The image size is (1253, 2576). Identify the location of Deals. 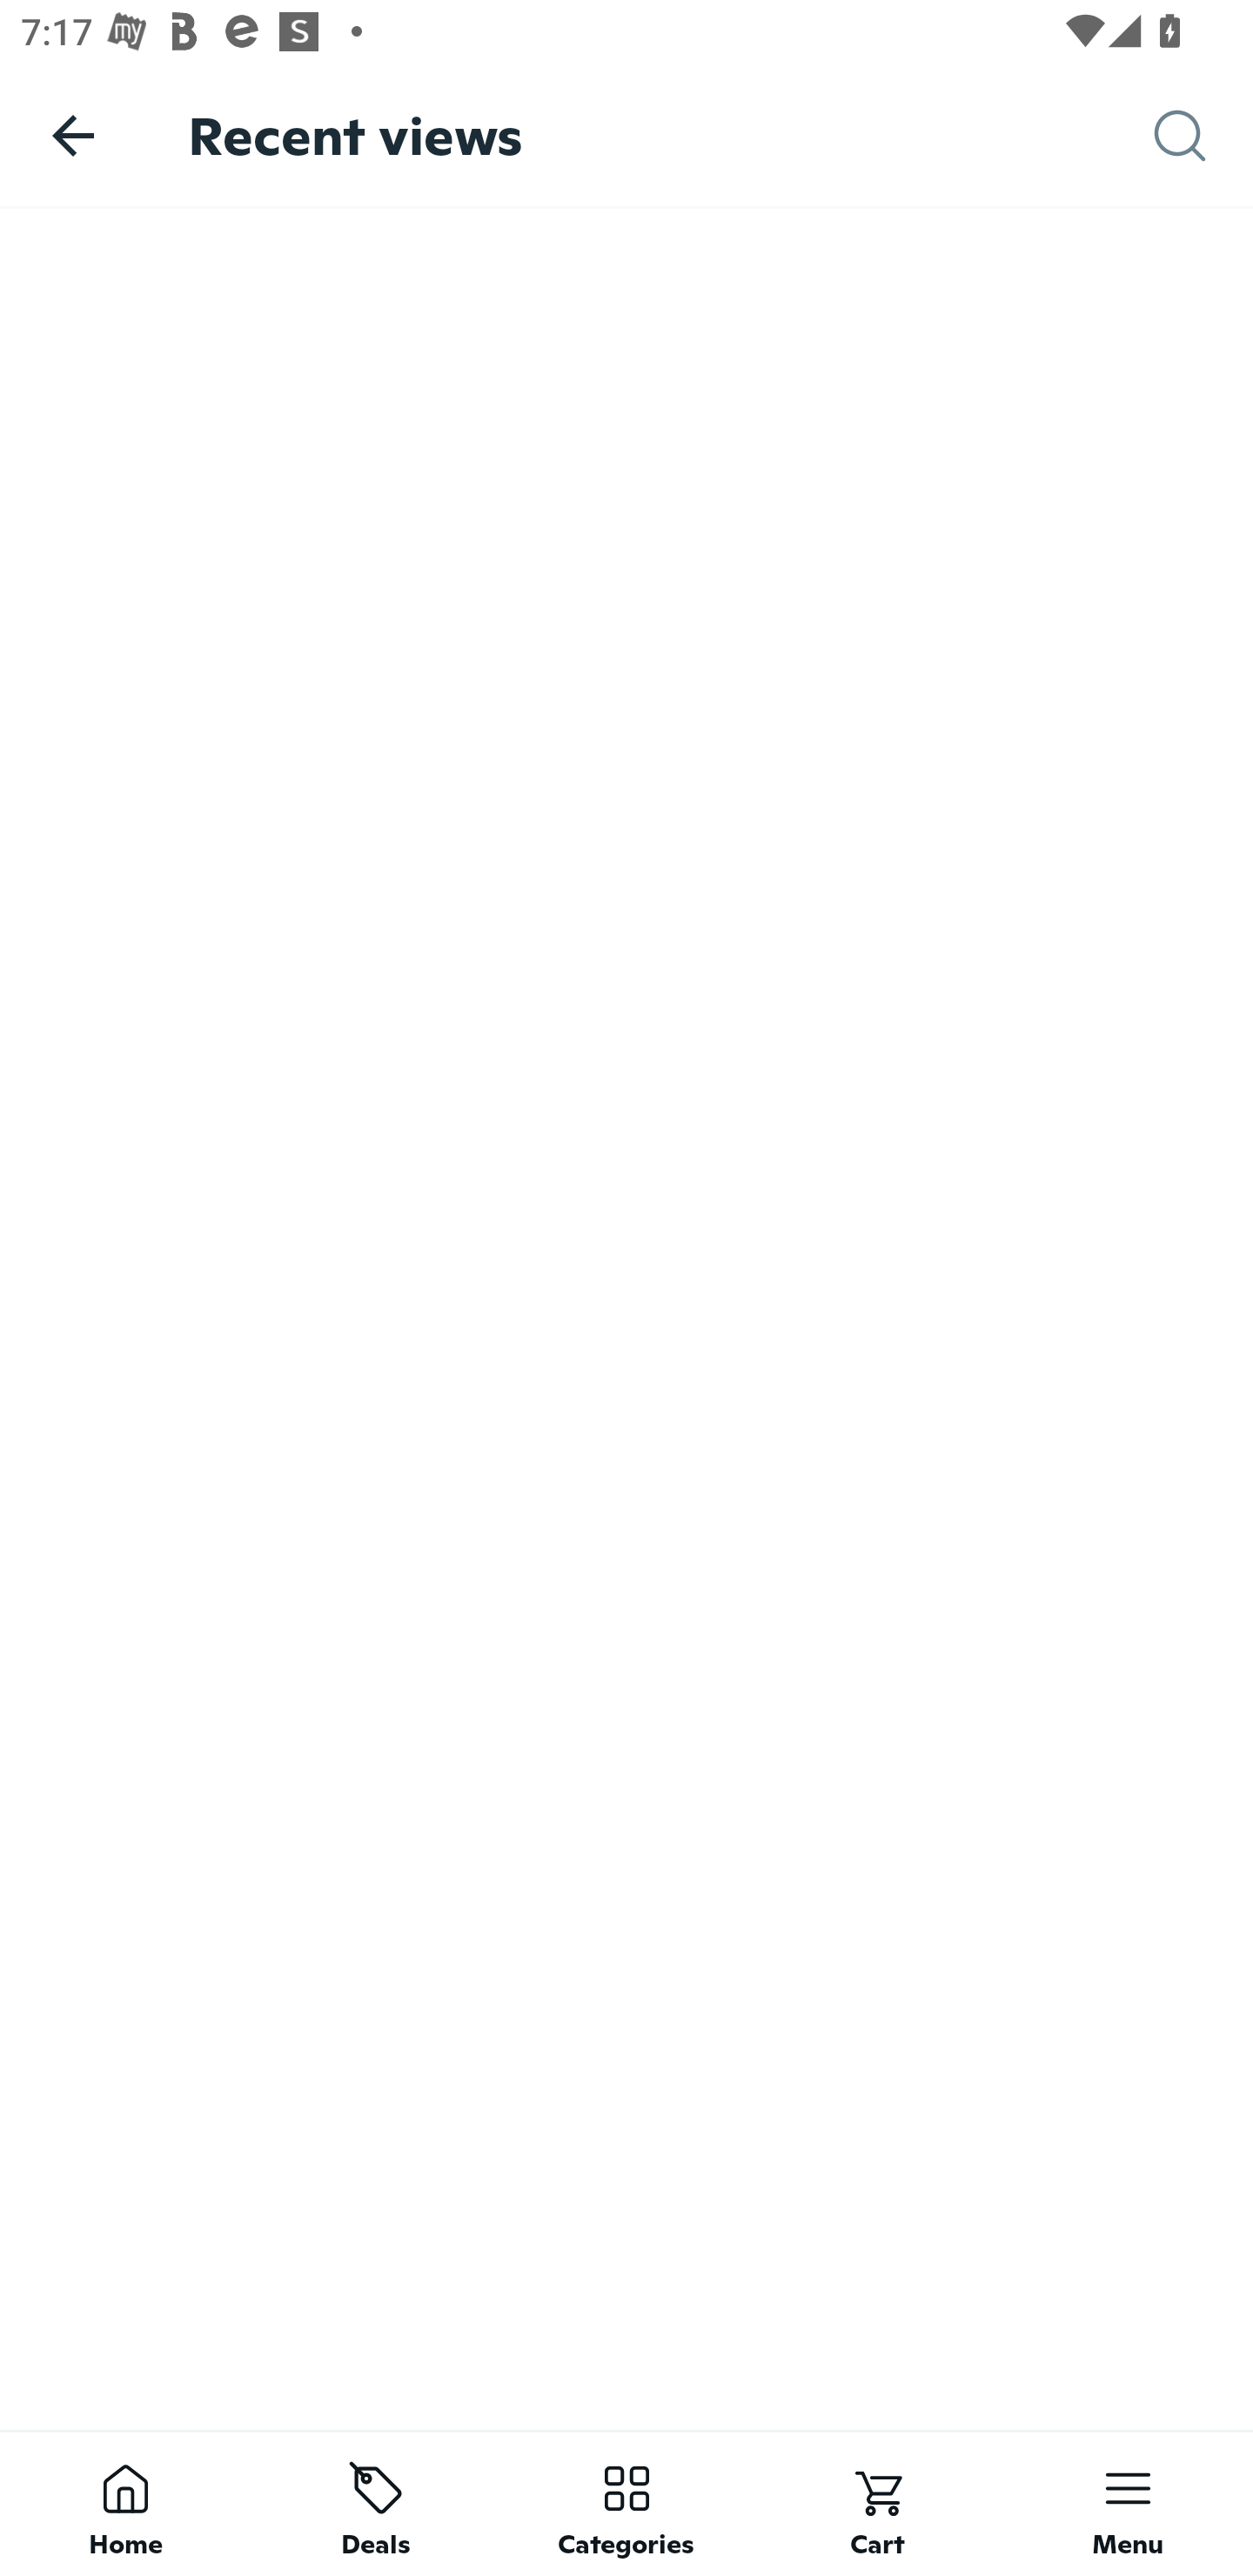
(376, 2503).